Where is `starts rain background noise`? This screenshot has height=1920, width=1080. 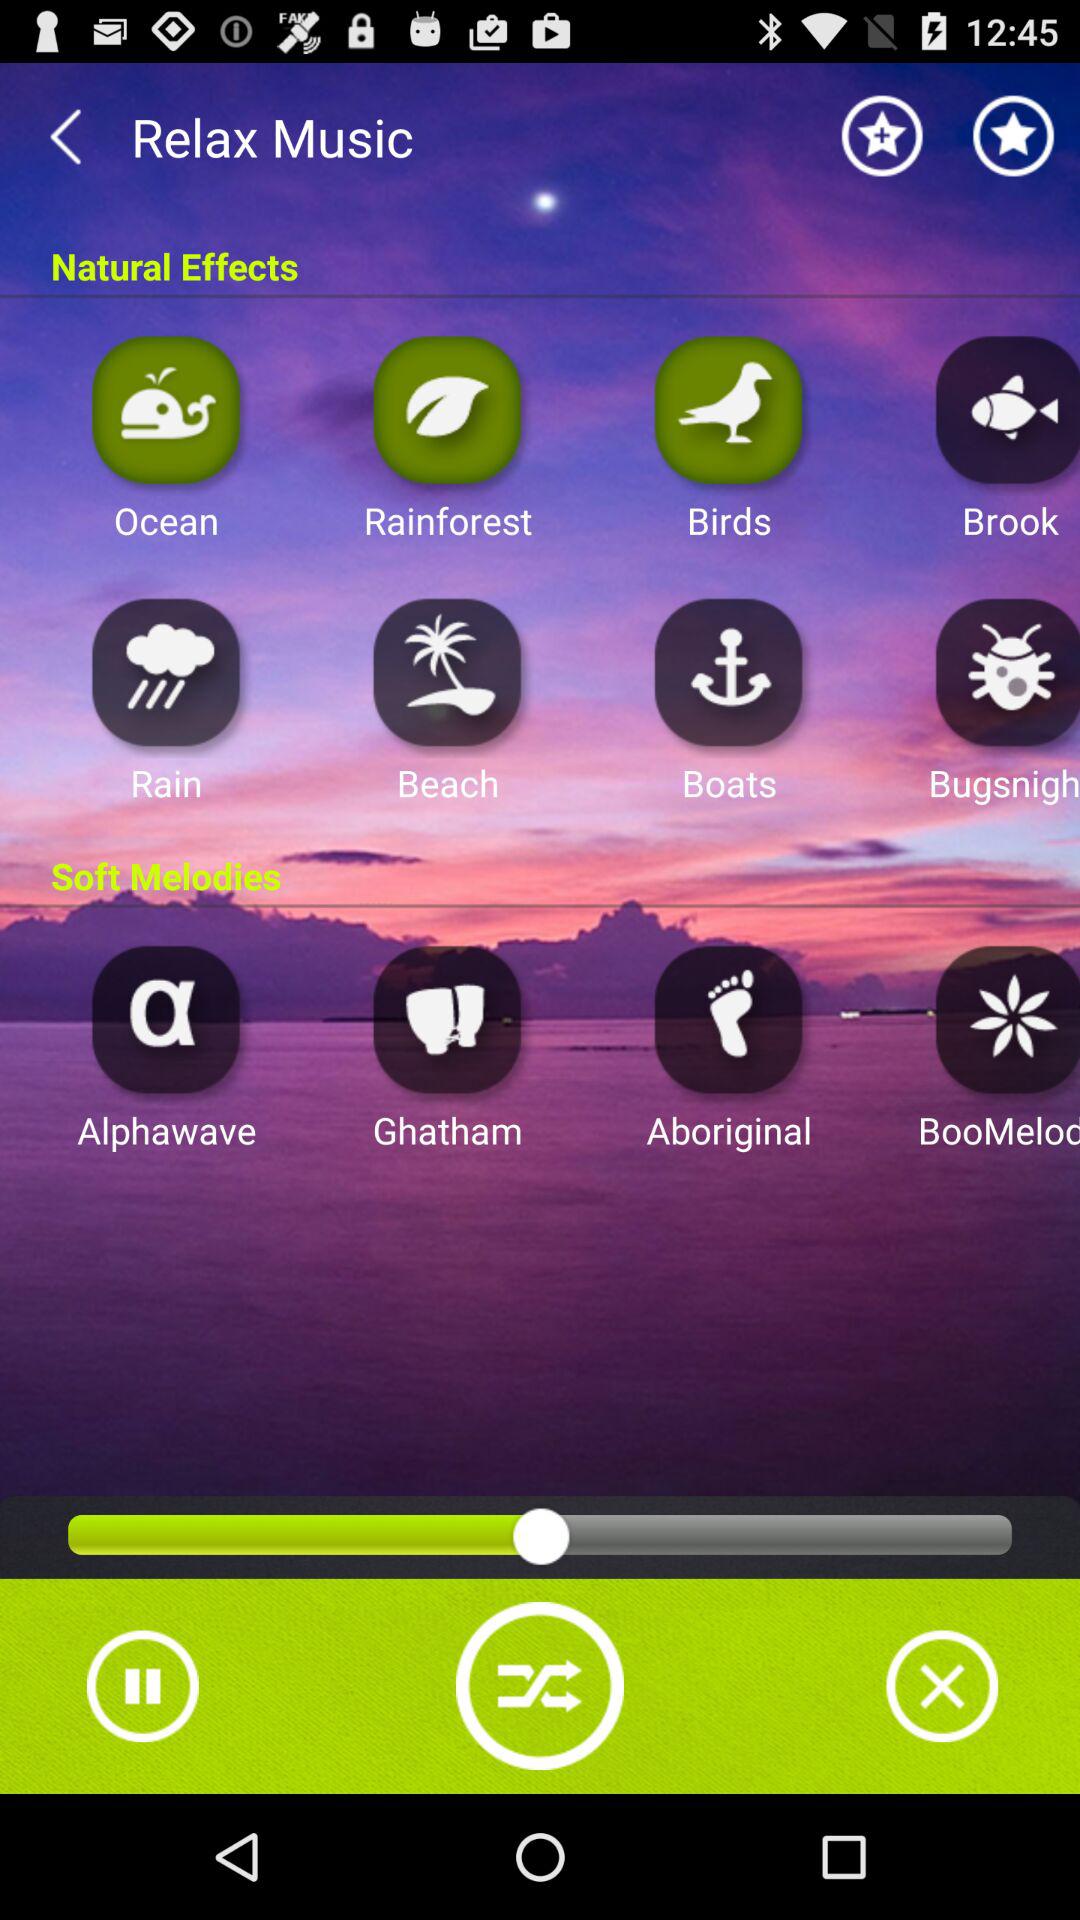 starts rain background noise is located at coordinates (166, 672).